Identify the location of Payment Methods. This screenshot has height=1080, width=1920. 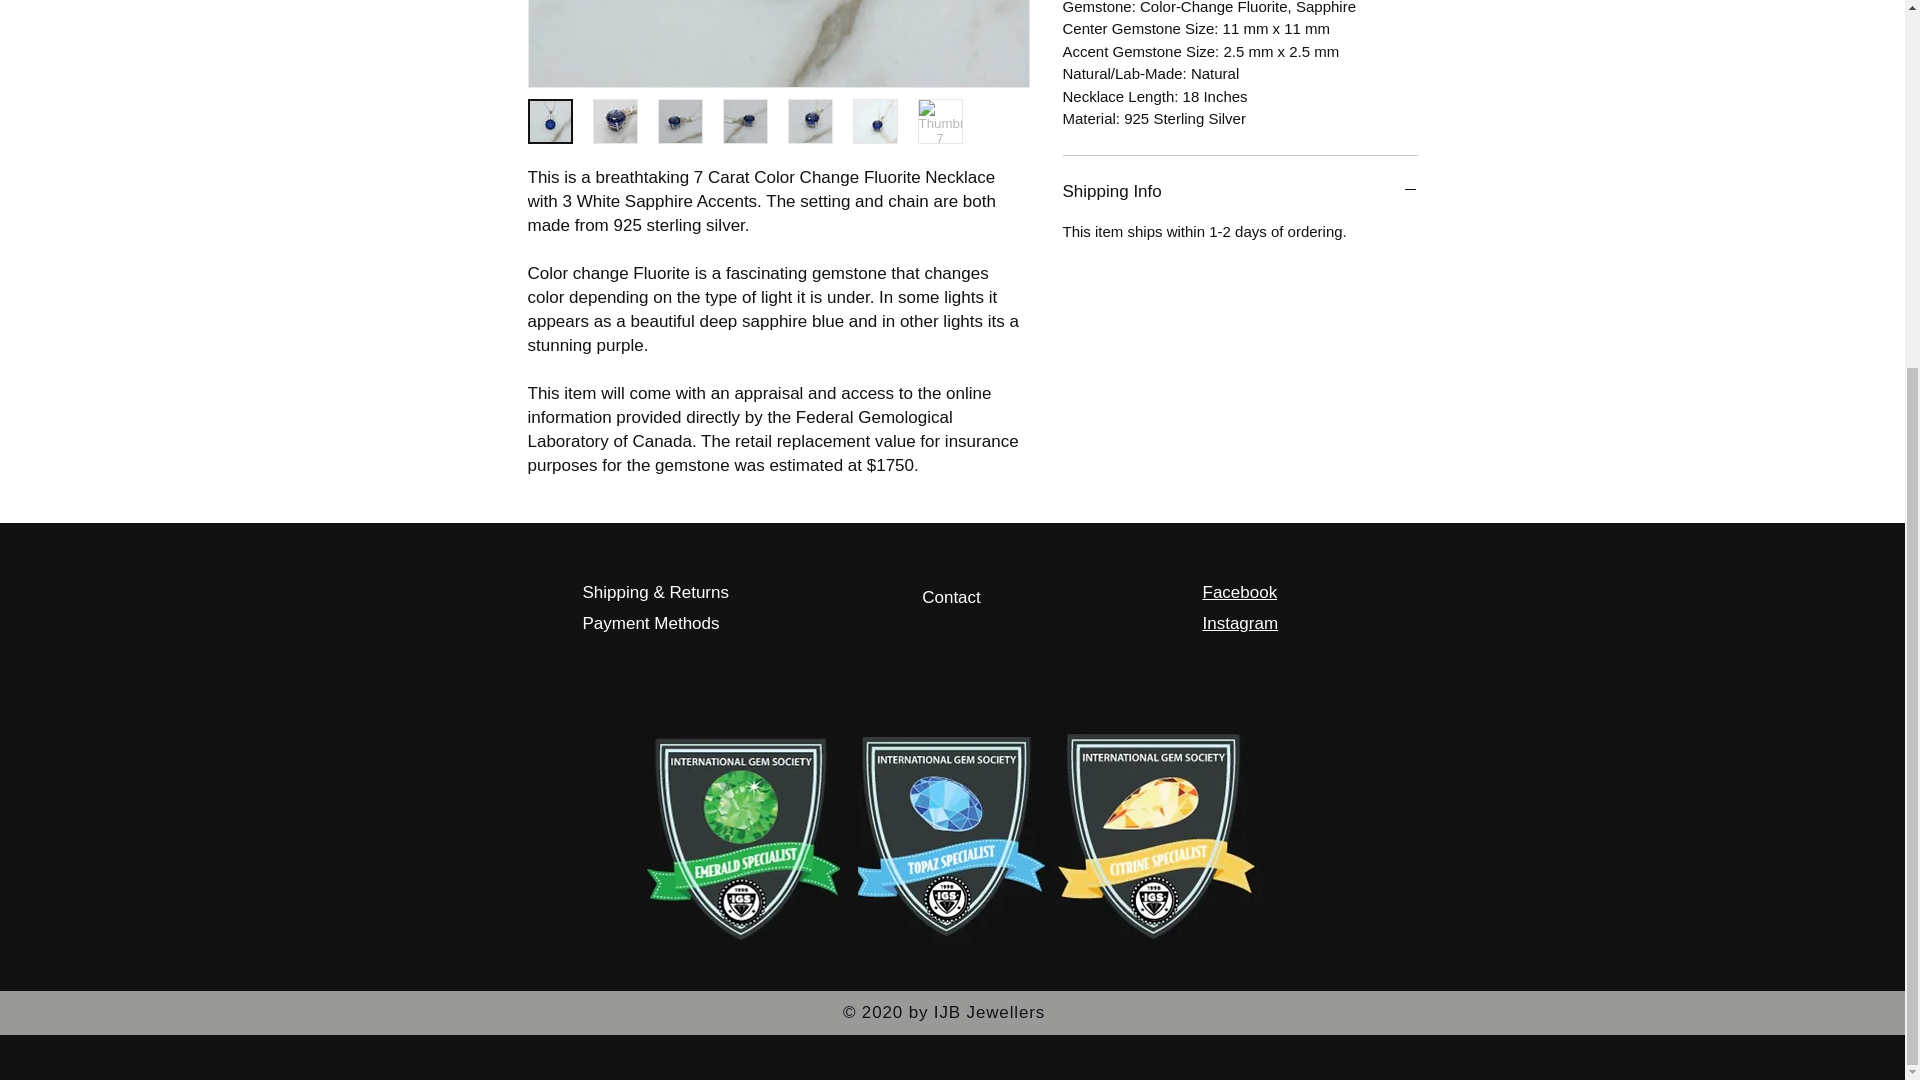
(650, 623).